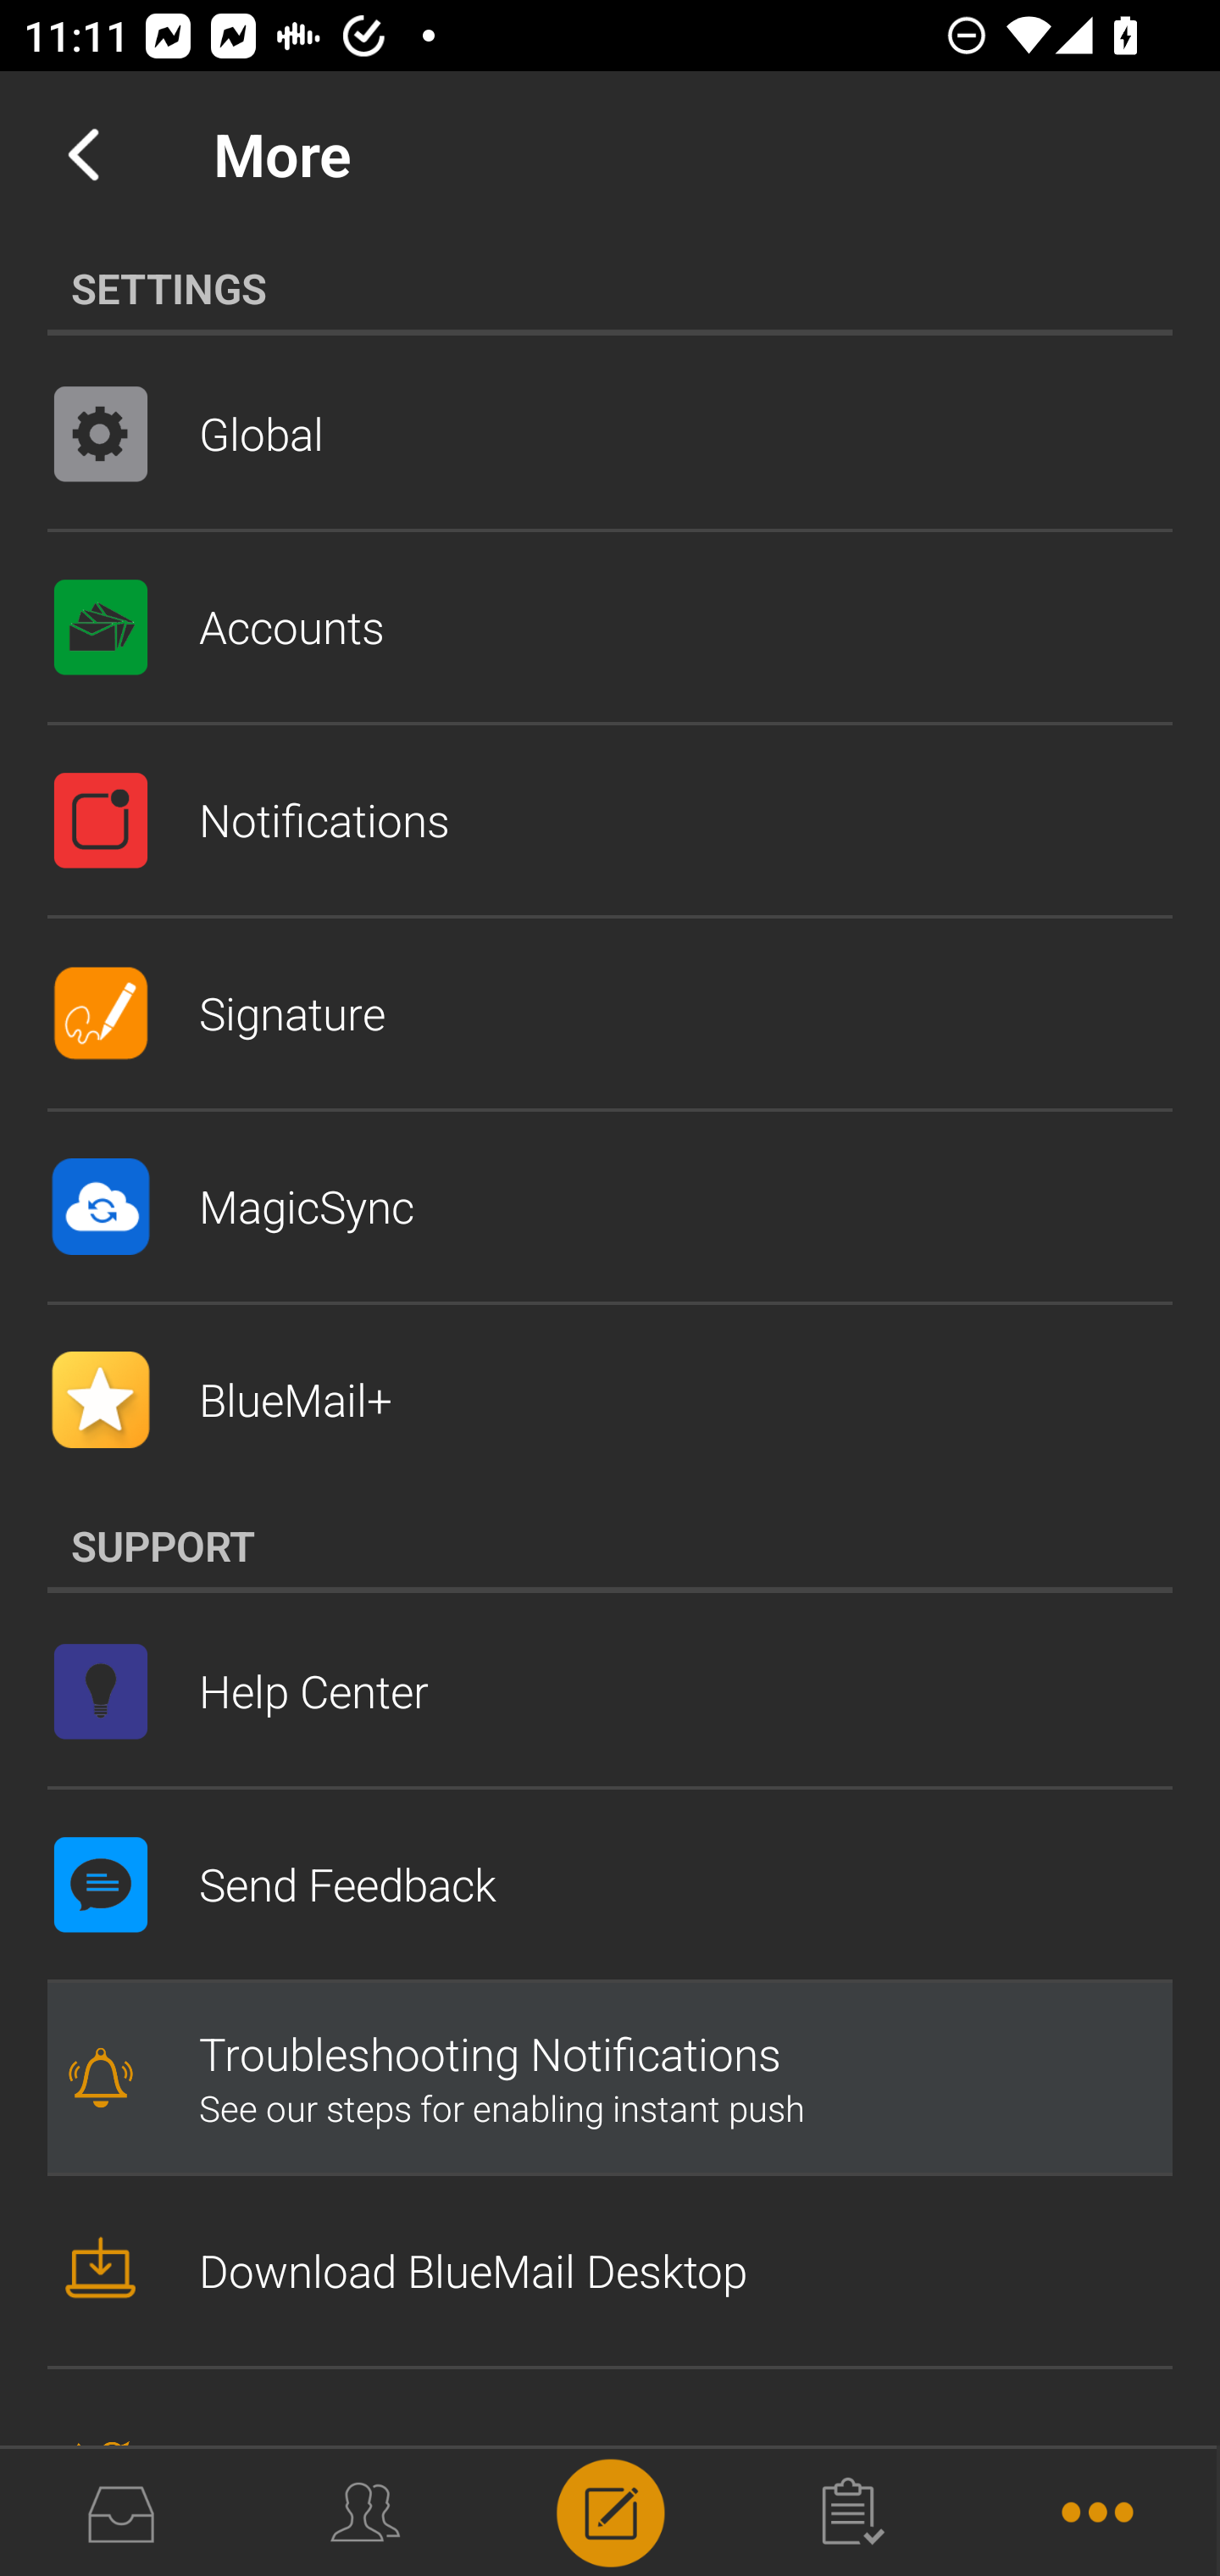 Image resolution: width=1220 pixels, height=2576 pixels. What do you see at coordinates (610, 627) in the screenshot?
I see `Accounts` at bounding box center [610, 627].